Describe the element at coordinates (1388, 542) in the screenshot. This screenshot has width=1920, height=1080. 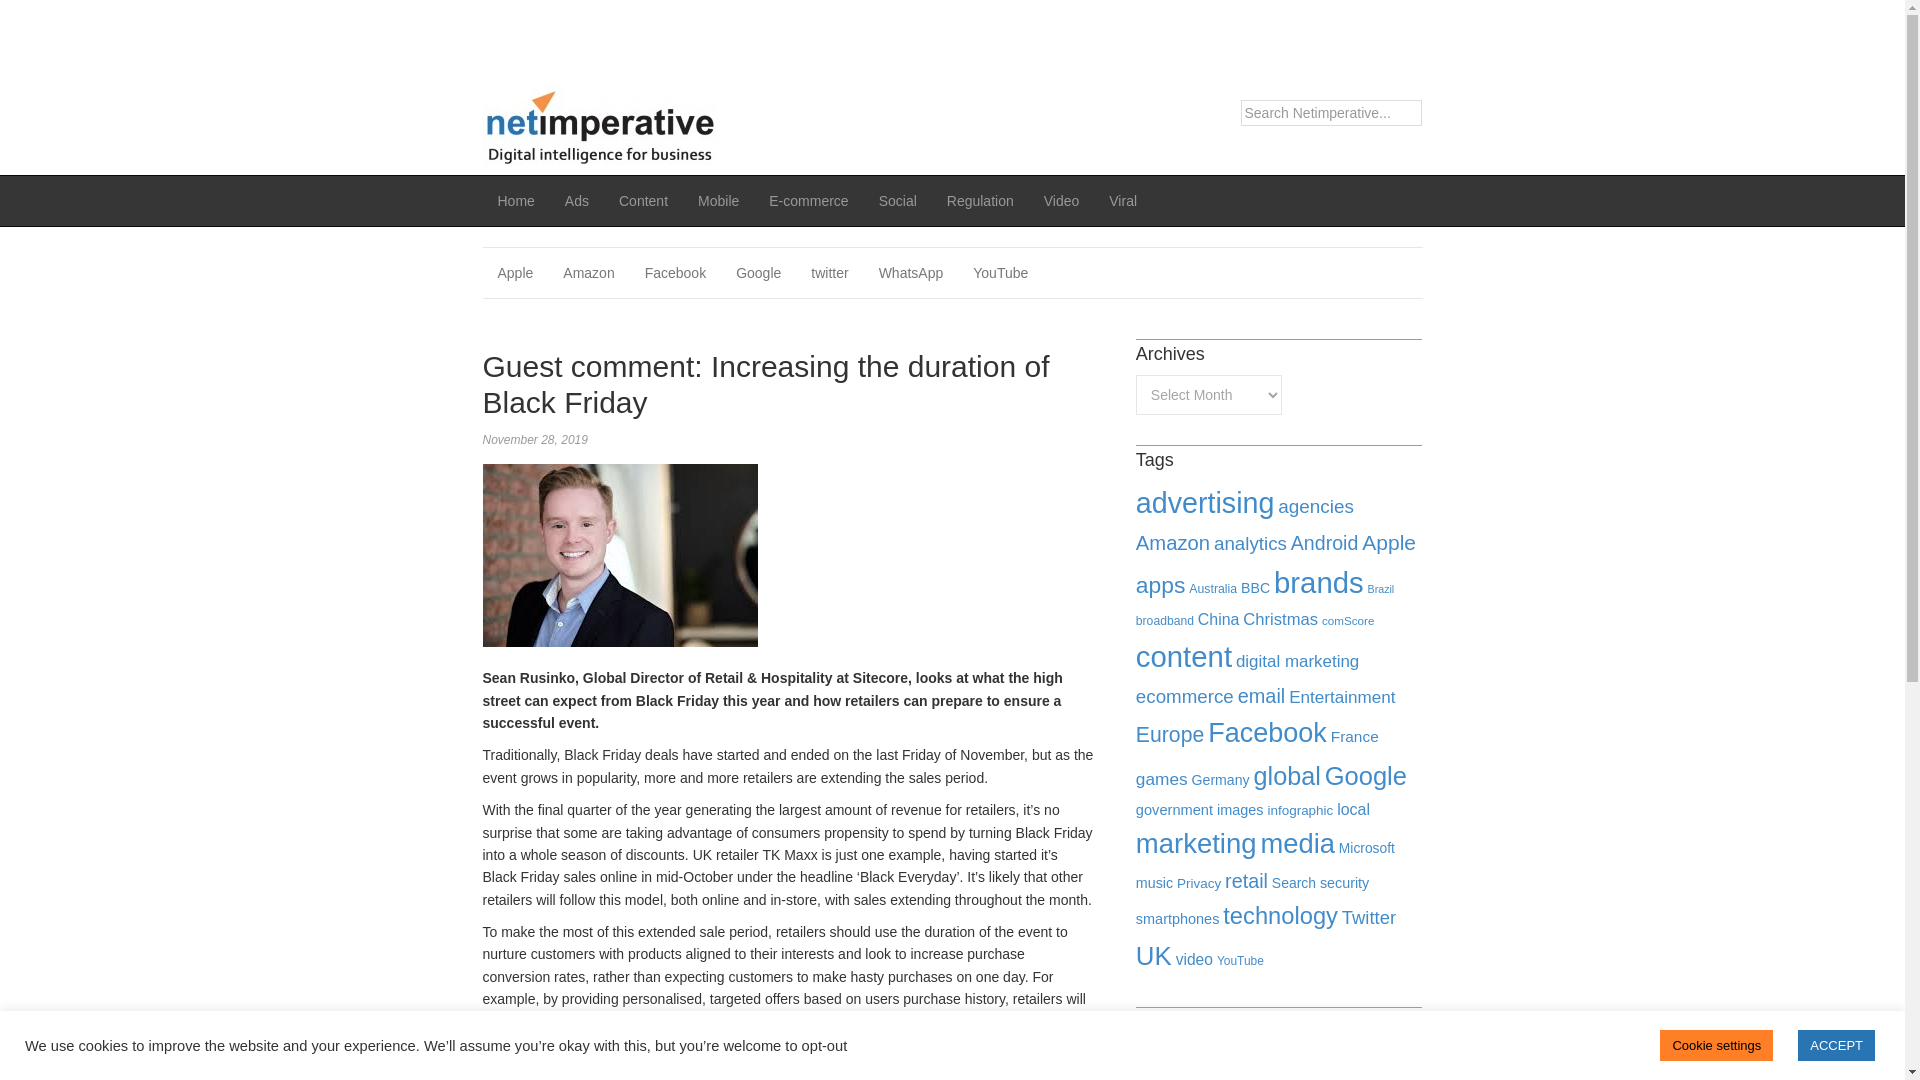
I see `Apple` at that location.